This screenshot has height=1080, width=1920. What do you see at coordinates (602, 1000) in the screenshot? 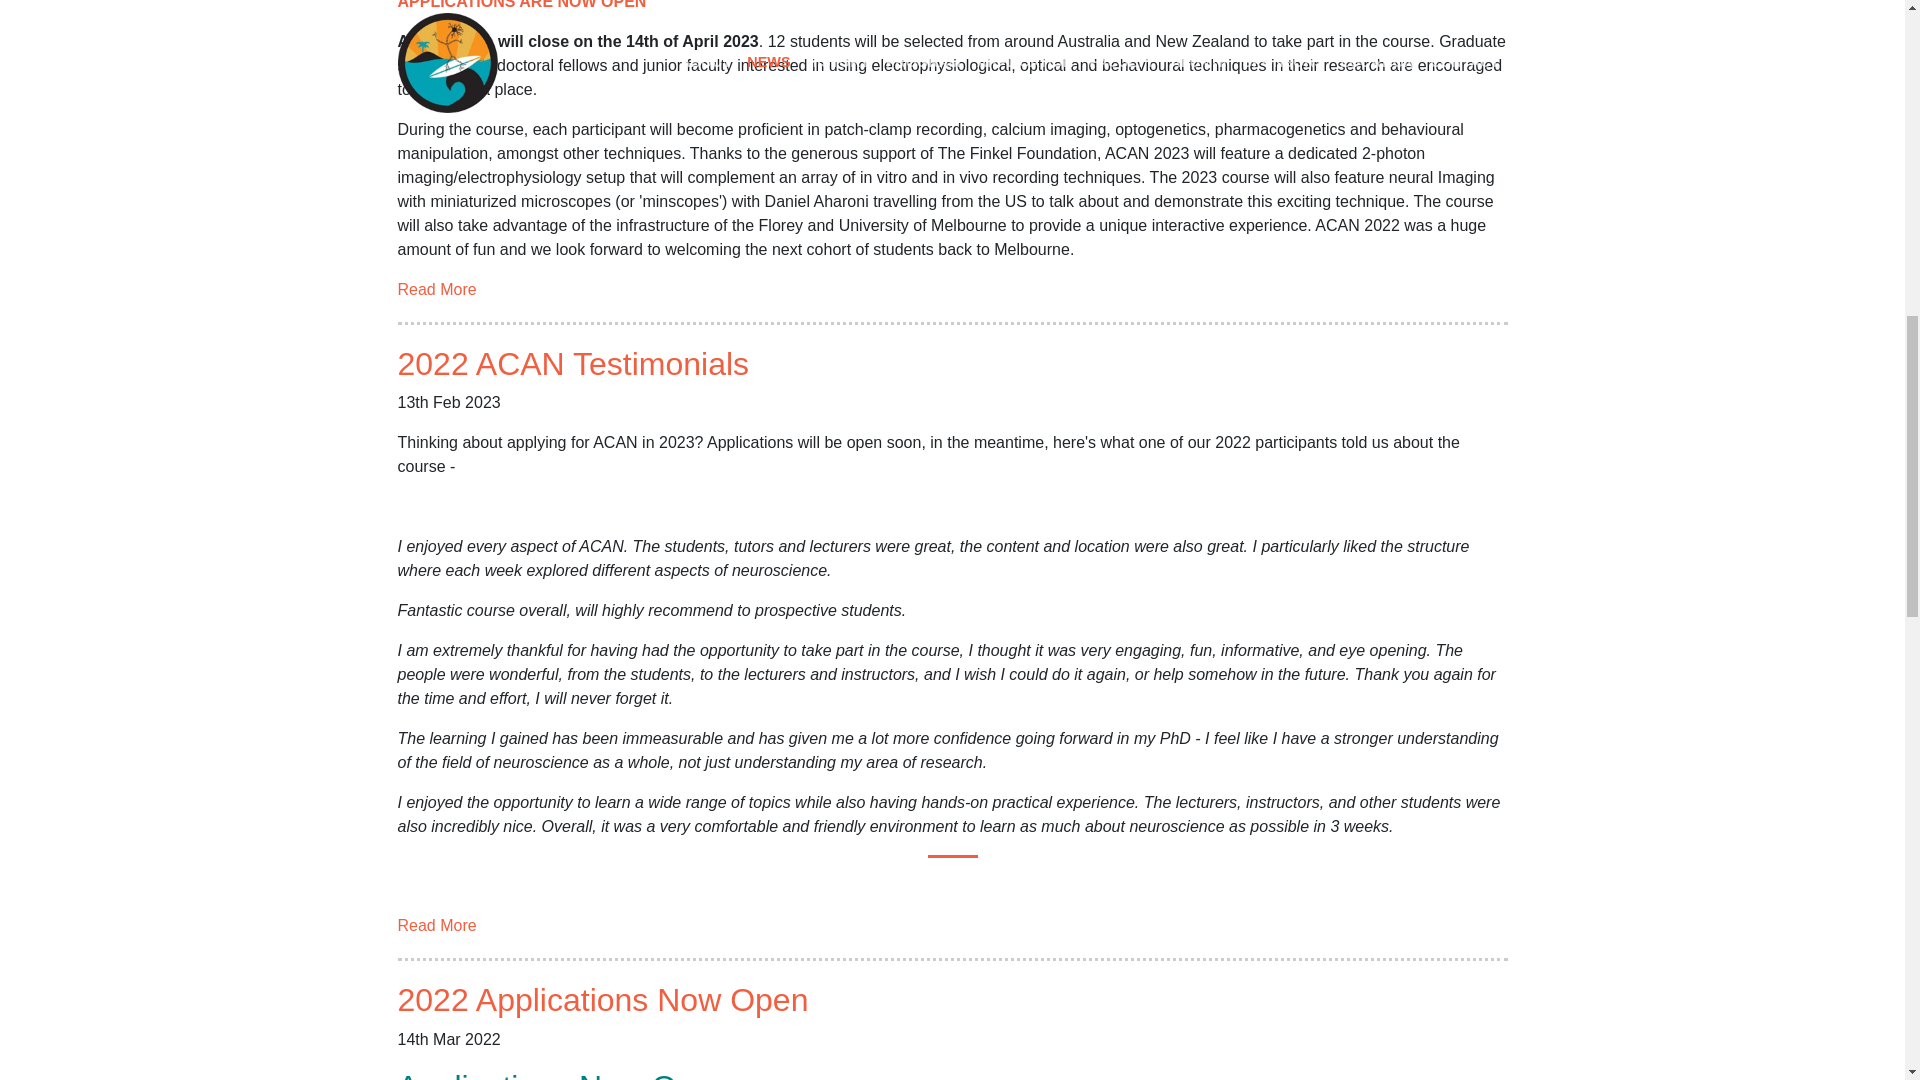
I see `2022 Applications Now Open` at bounding box center [602, 1000].